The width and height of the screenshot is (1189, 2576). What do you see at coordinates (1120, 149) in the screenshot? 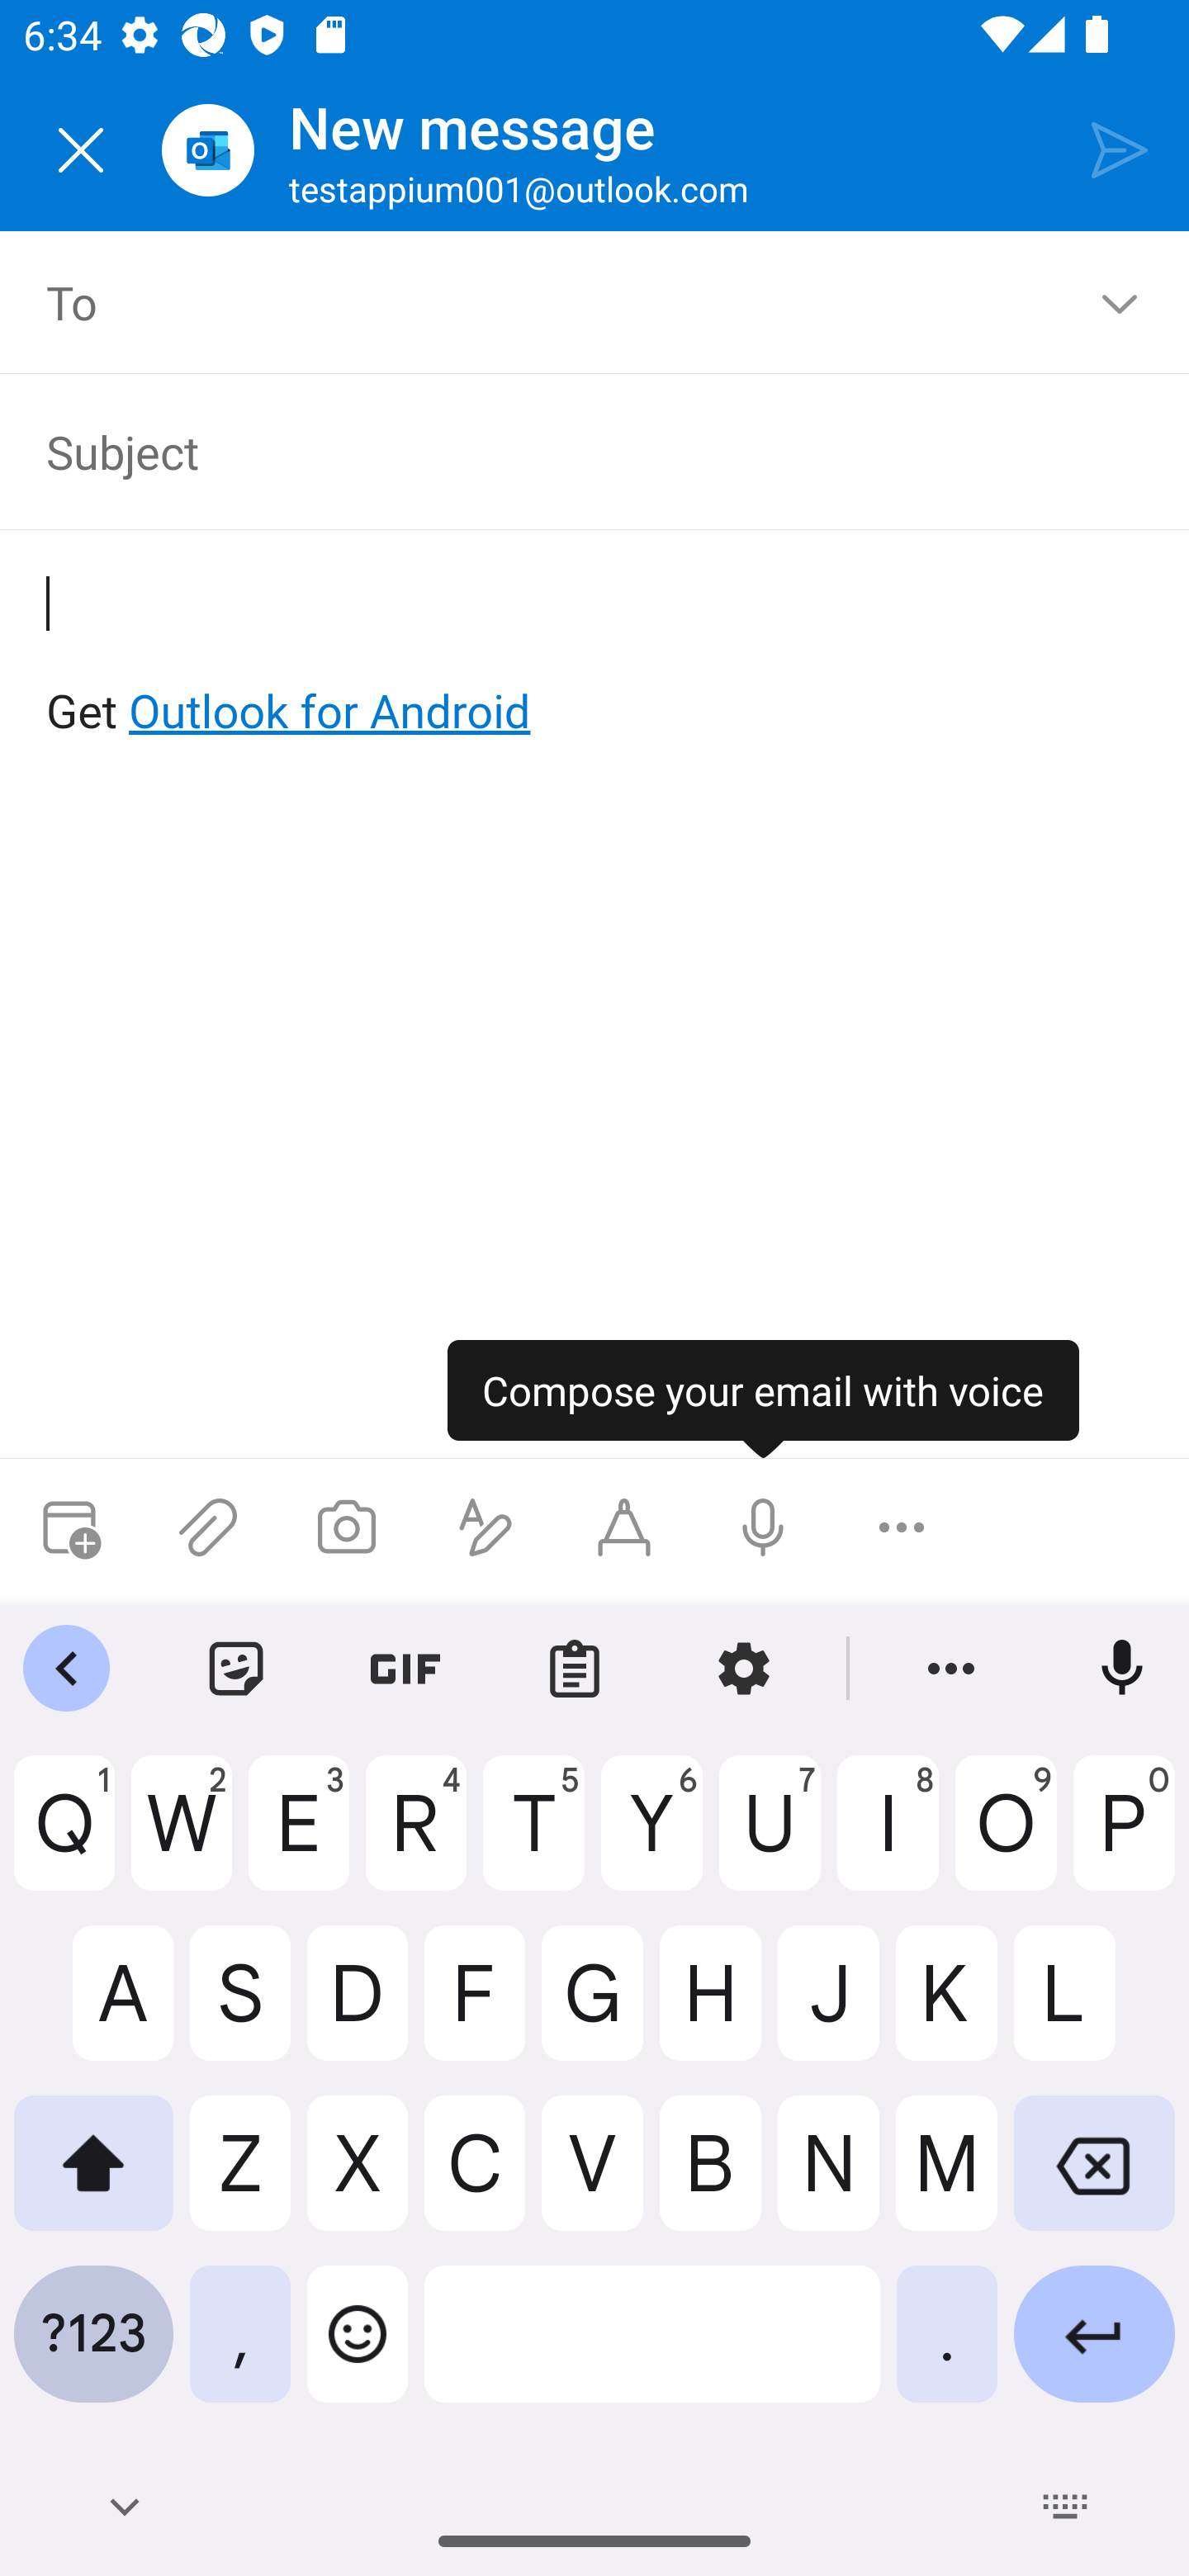
I see `Send` at bounding box center [1120, 149].